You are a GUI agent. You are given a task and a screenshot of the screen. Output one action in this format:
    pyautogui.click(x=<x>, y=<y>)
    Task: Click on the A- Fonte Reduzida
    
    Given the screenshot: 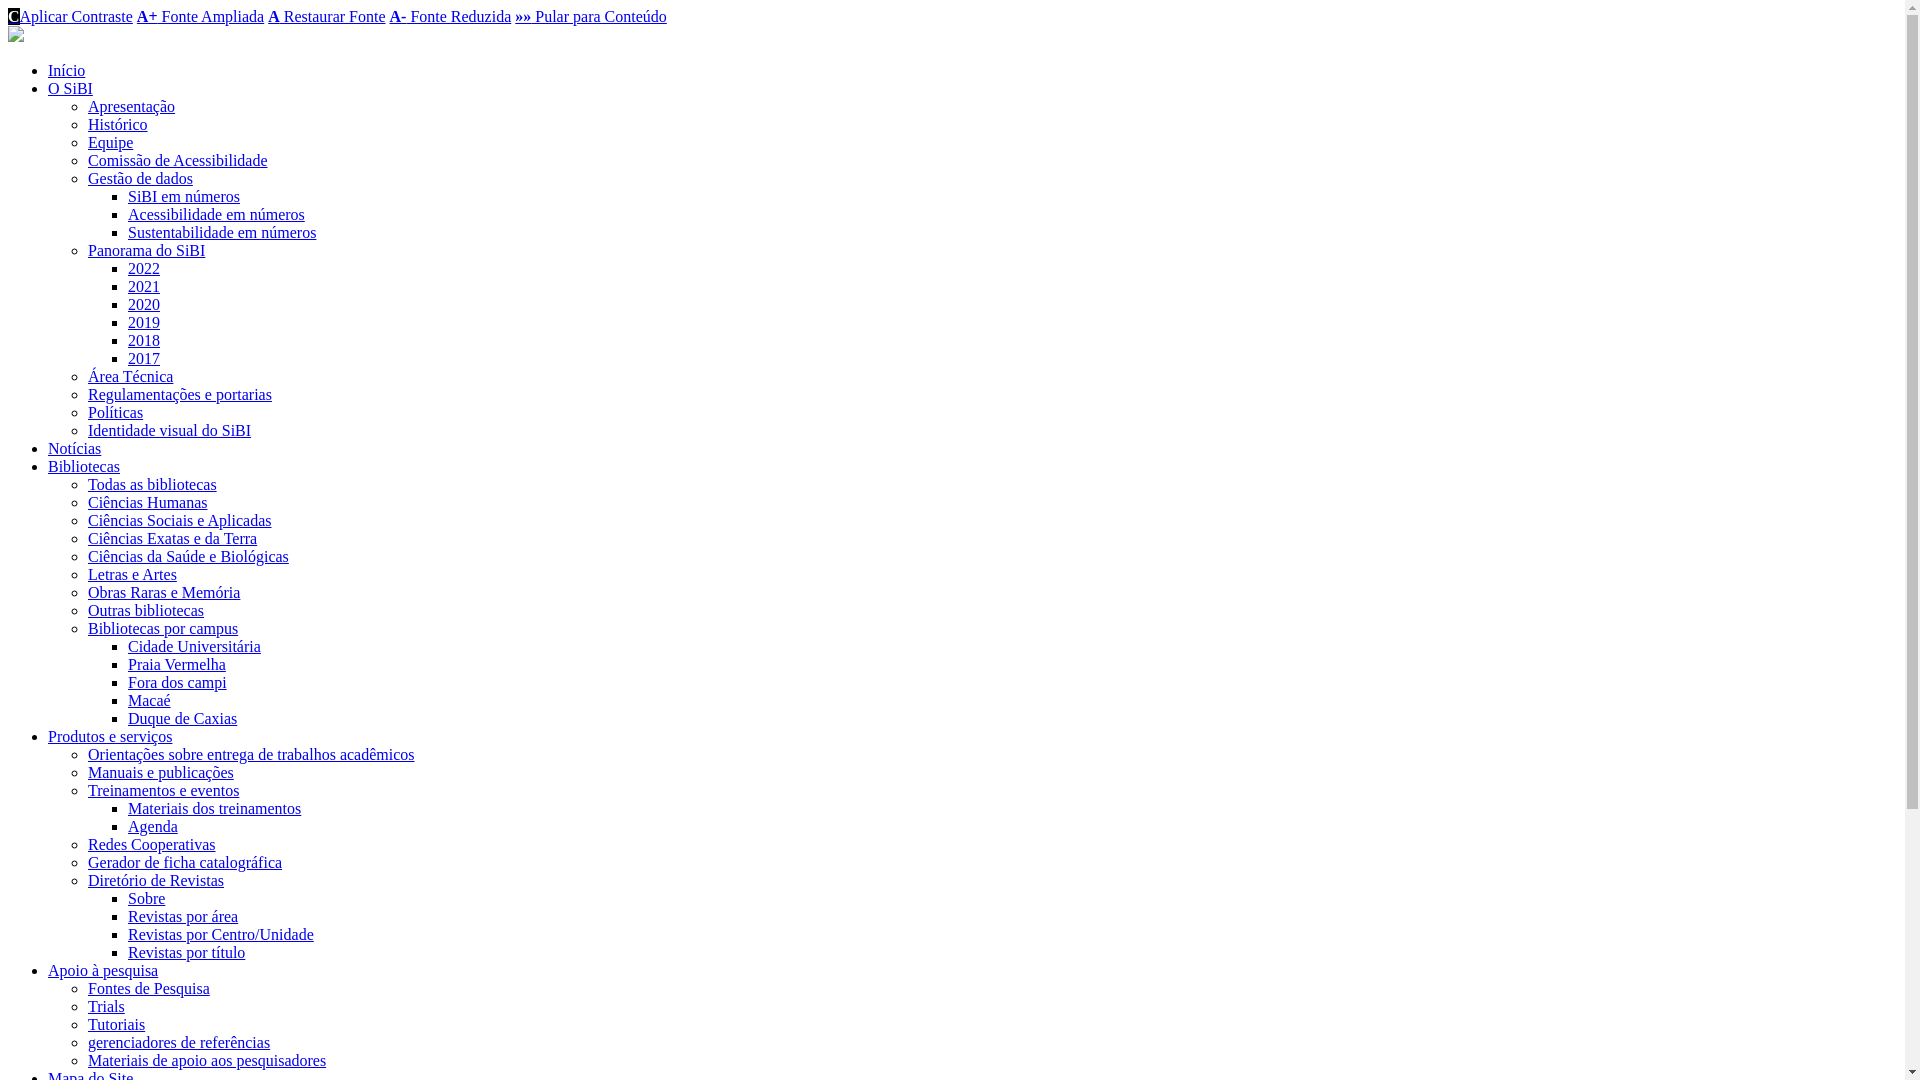 What is the action you would take?
    pyautogui.click(x=451, y=16)
    